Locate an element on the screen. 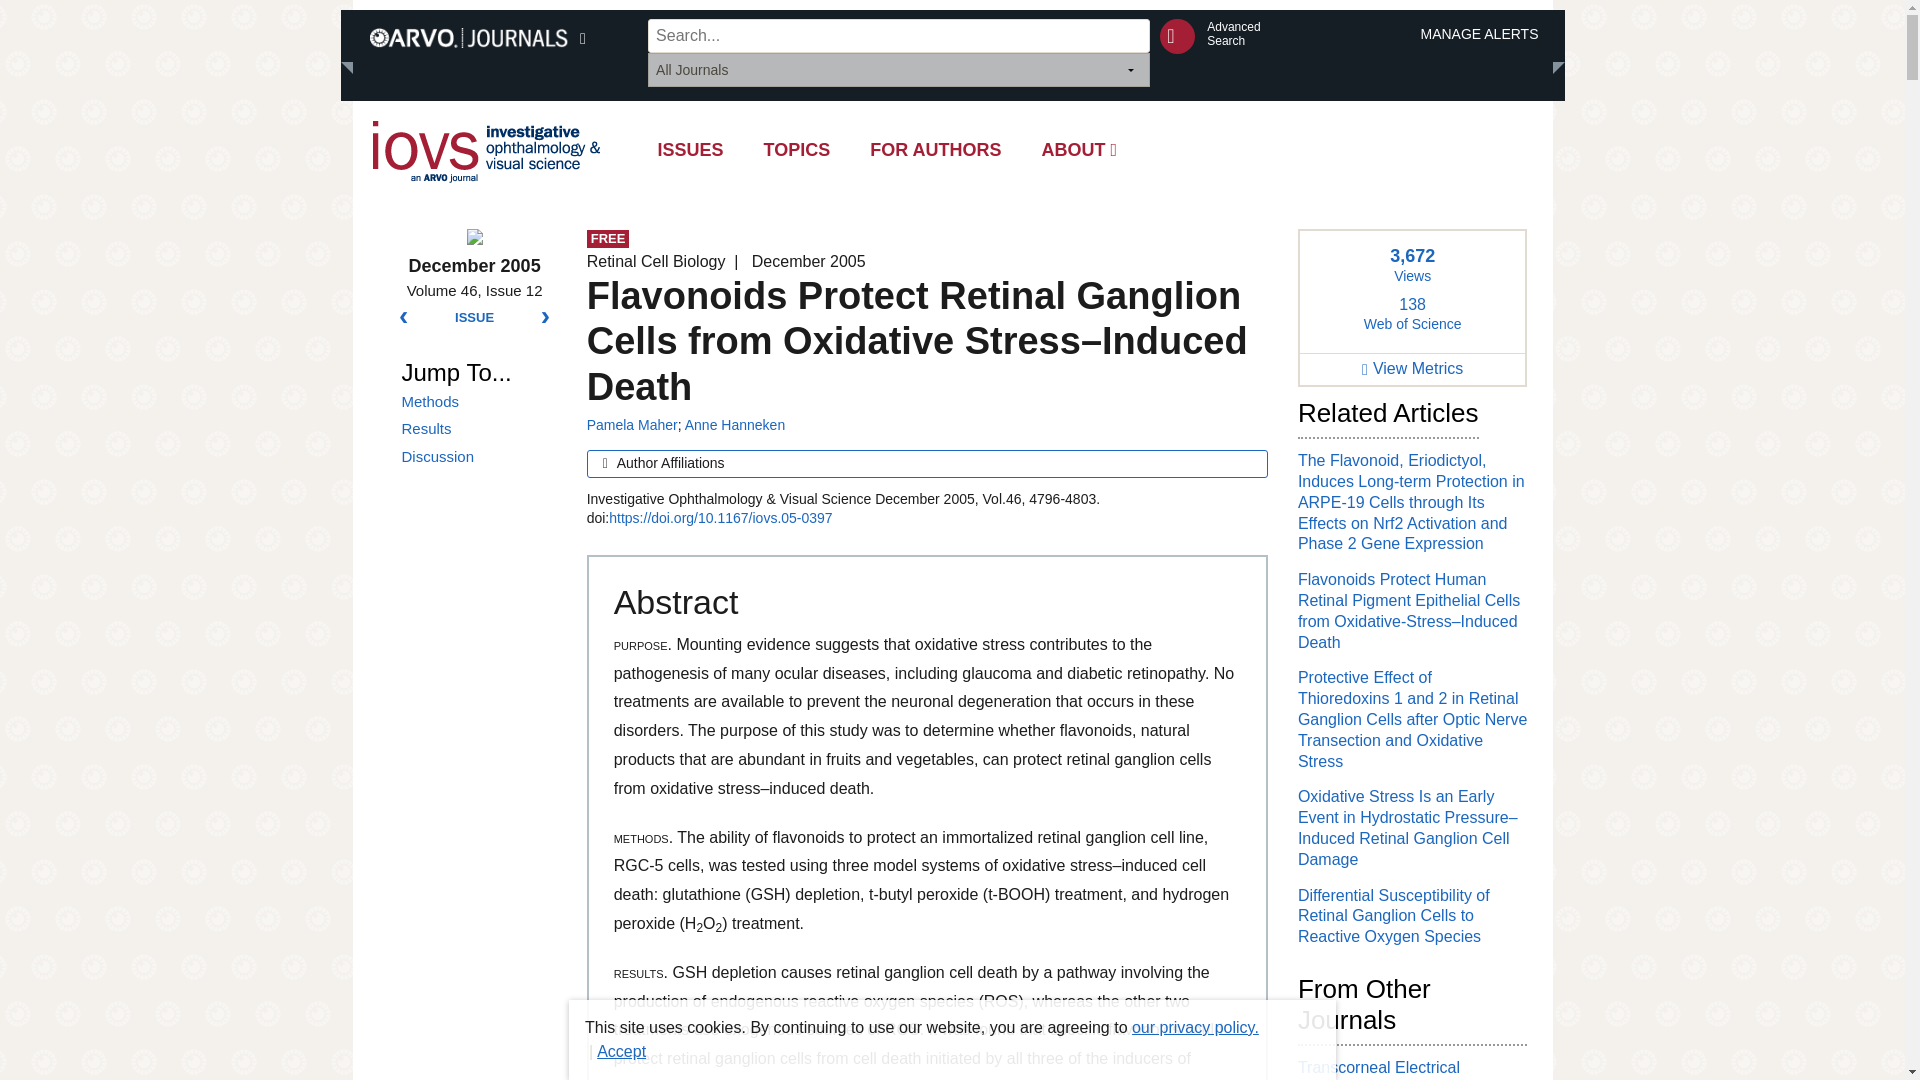  TOPICS is located at coordinates (797, 150).